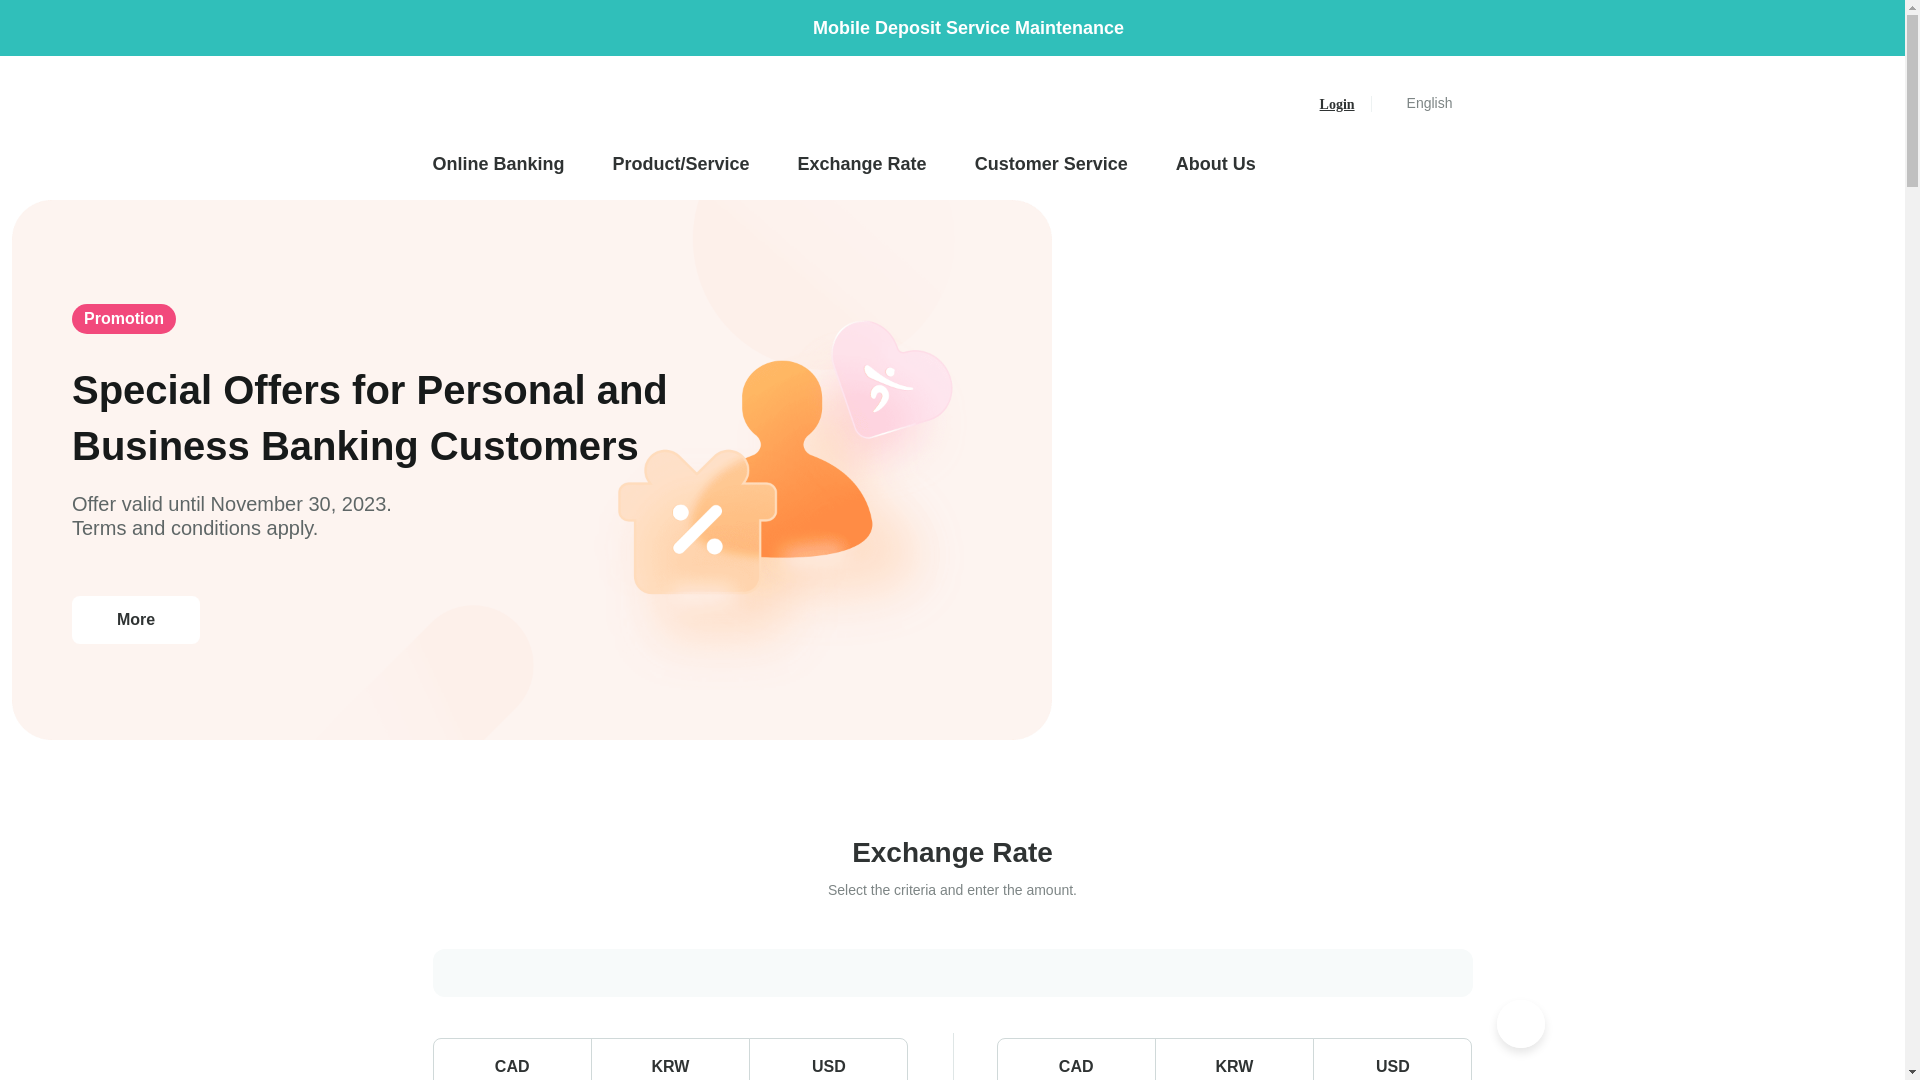  I want to click on About Us, so click(1216, 164).